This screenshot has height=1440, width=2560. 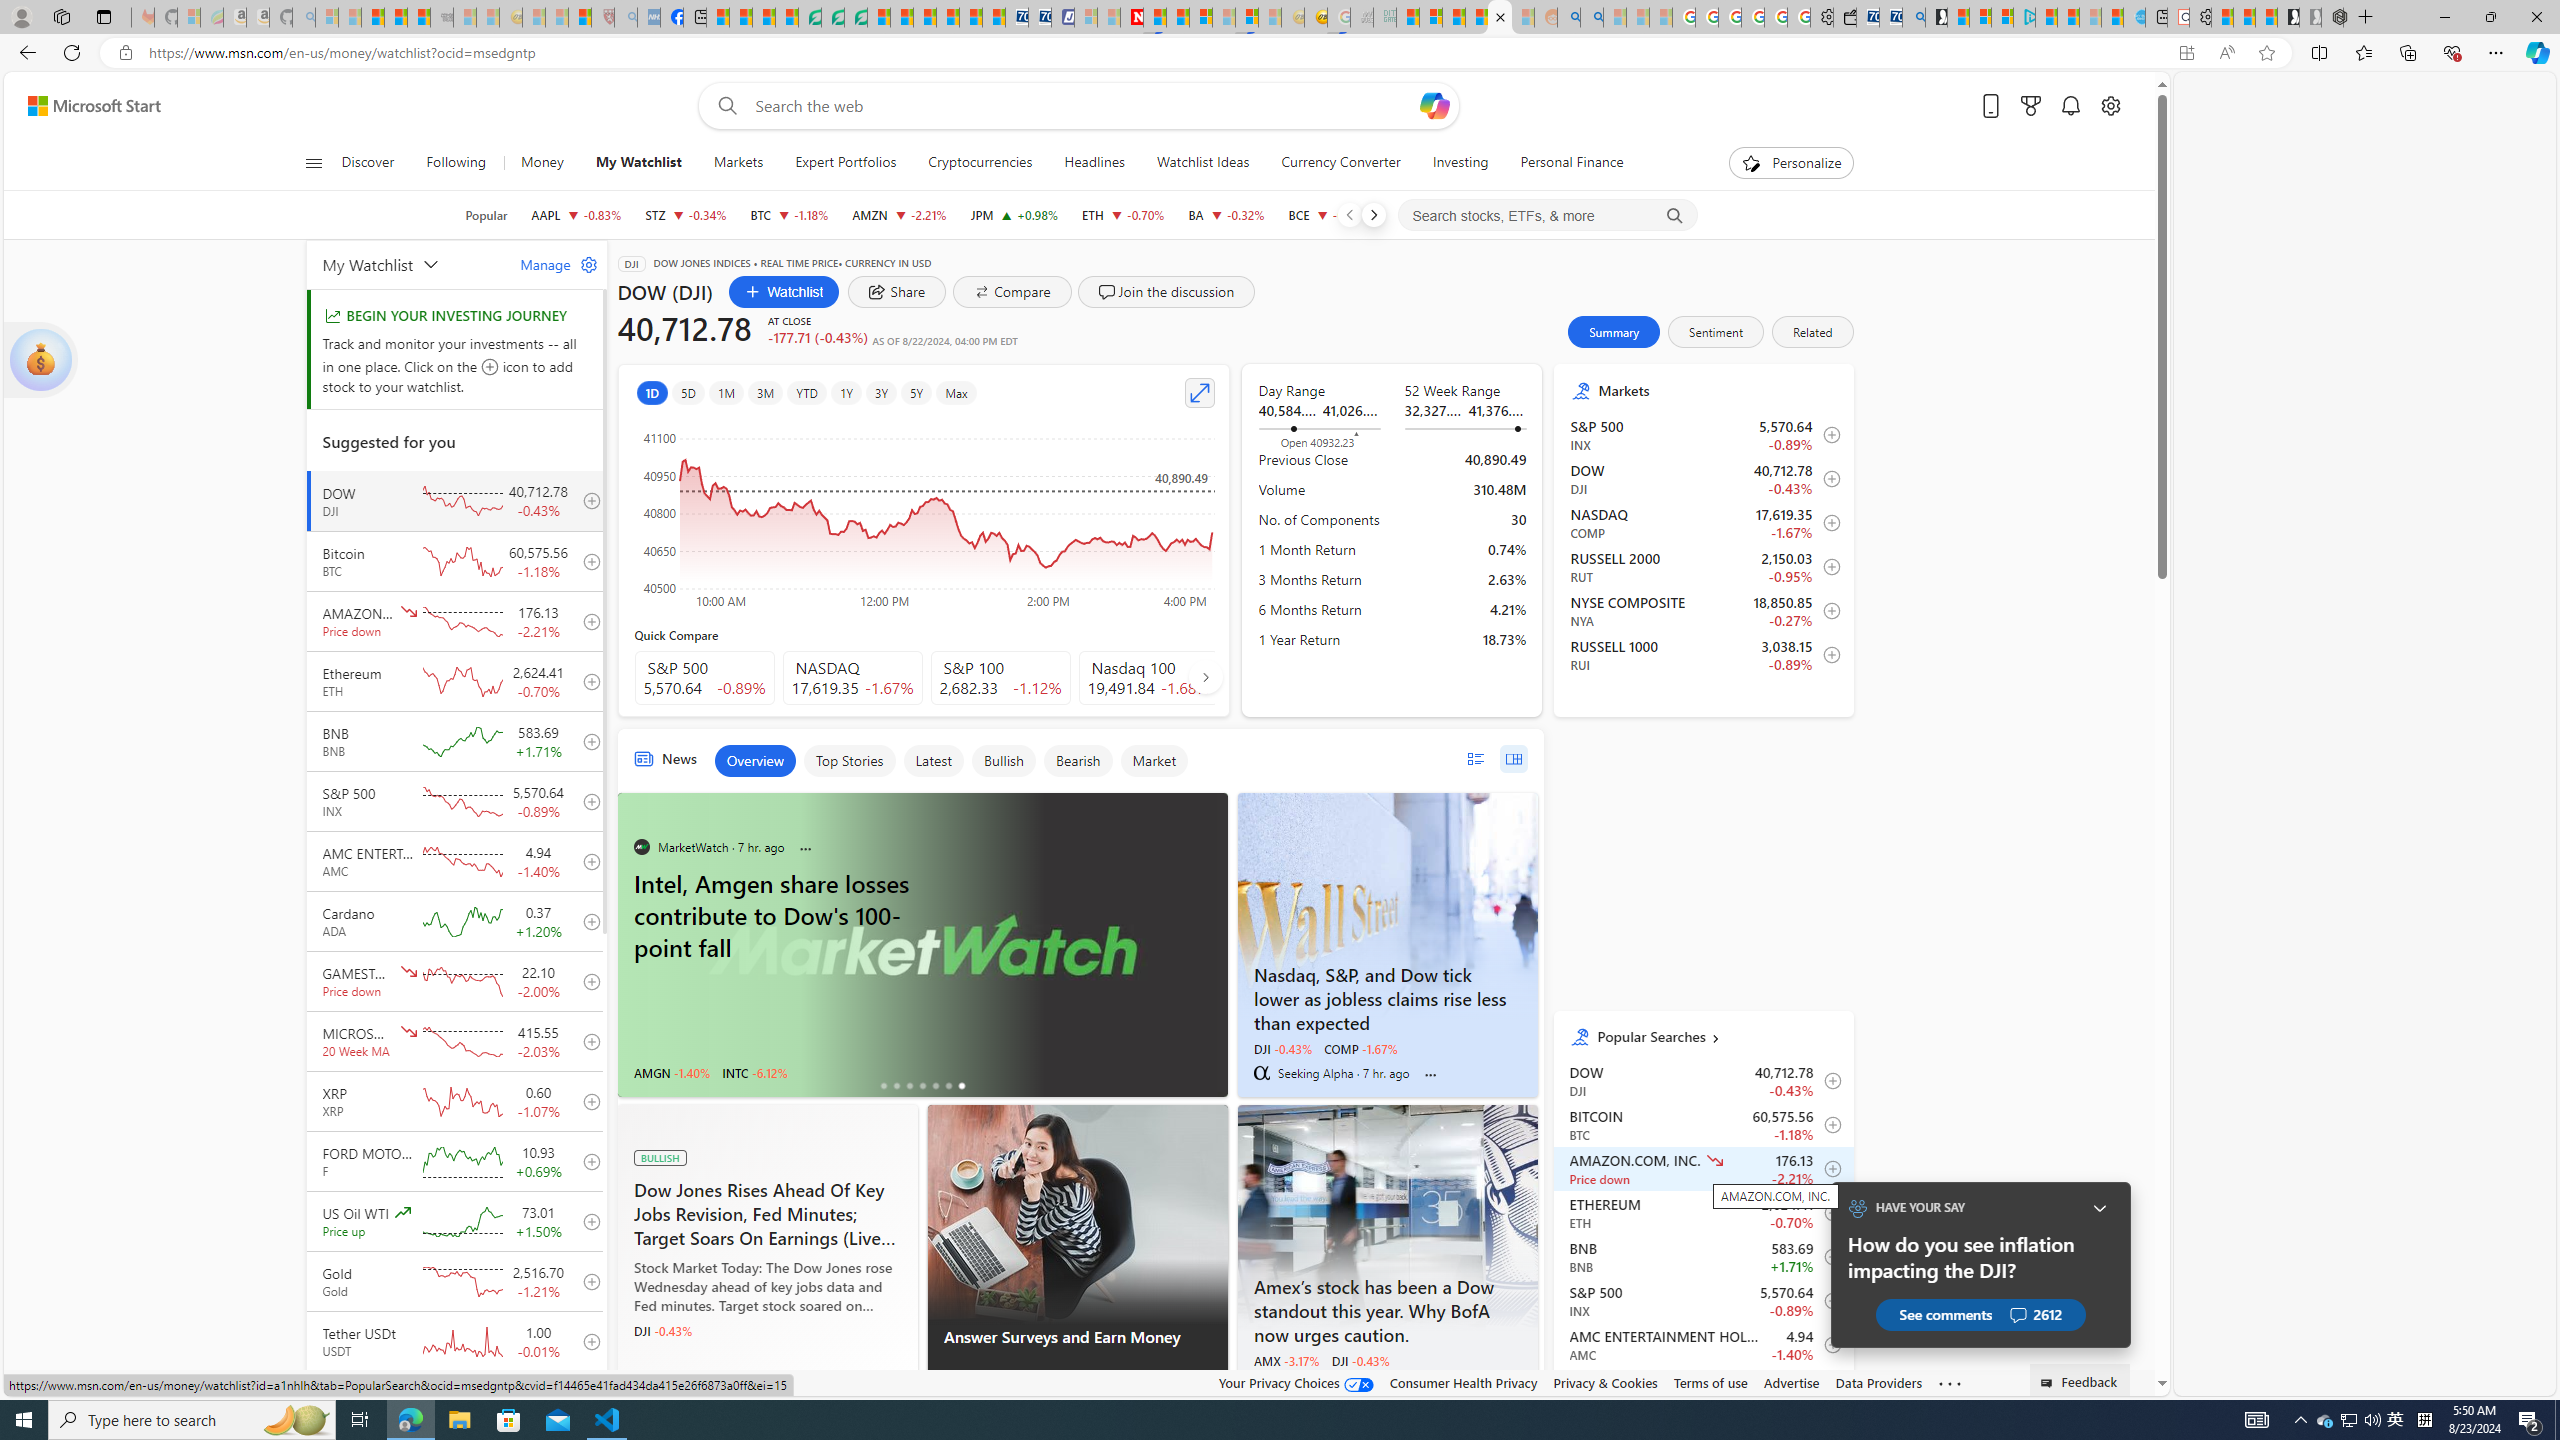 What do you see at coordinates (1014, 215) in the screenshot?
I see `JPM JPMORGAN CHASE & CO. increase 216.71 +2.11 +0.98%` at bounding box center [1014, 215].